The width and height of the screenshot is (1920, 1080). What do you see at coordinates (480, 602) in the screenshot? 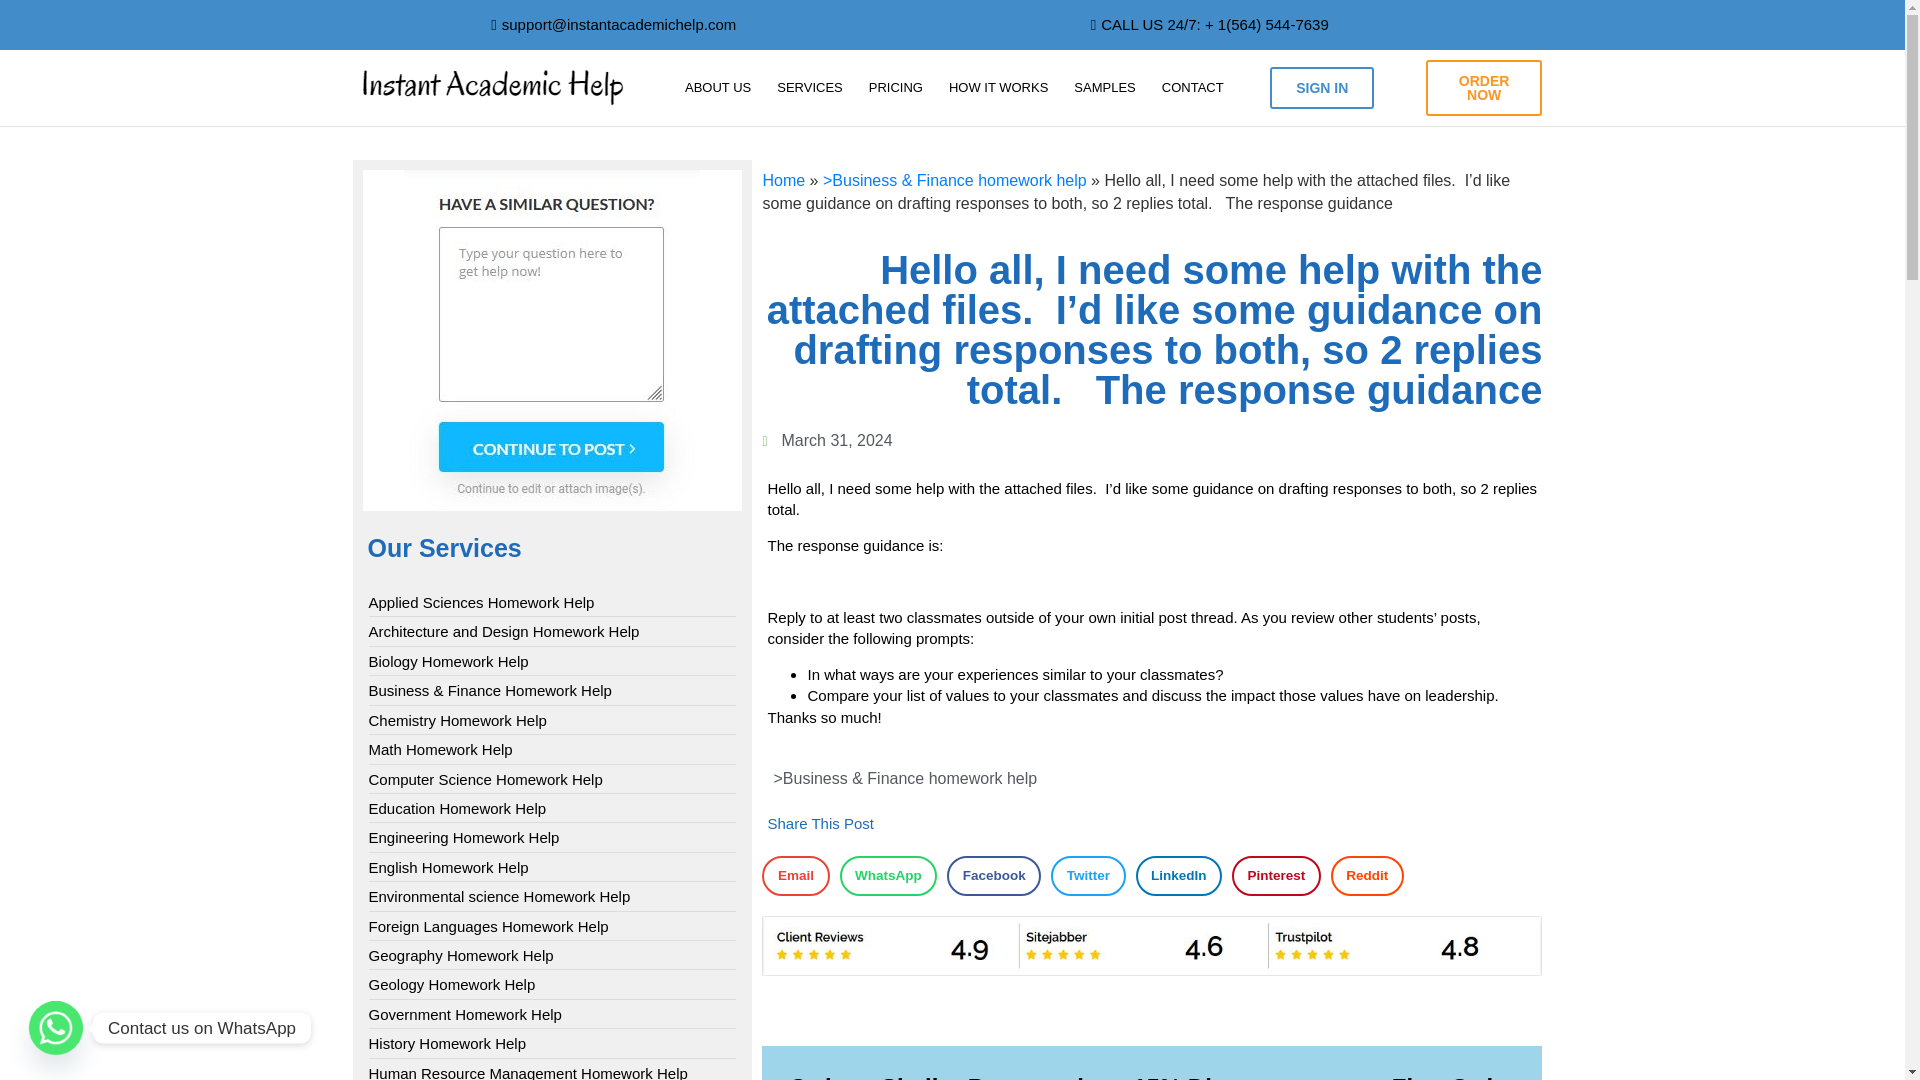
I see `Applied Sciences Homework Help` at bounding box center [480, 602].